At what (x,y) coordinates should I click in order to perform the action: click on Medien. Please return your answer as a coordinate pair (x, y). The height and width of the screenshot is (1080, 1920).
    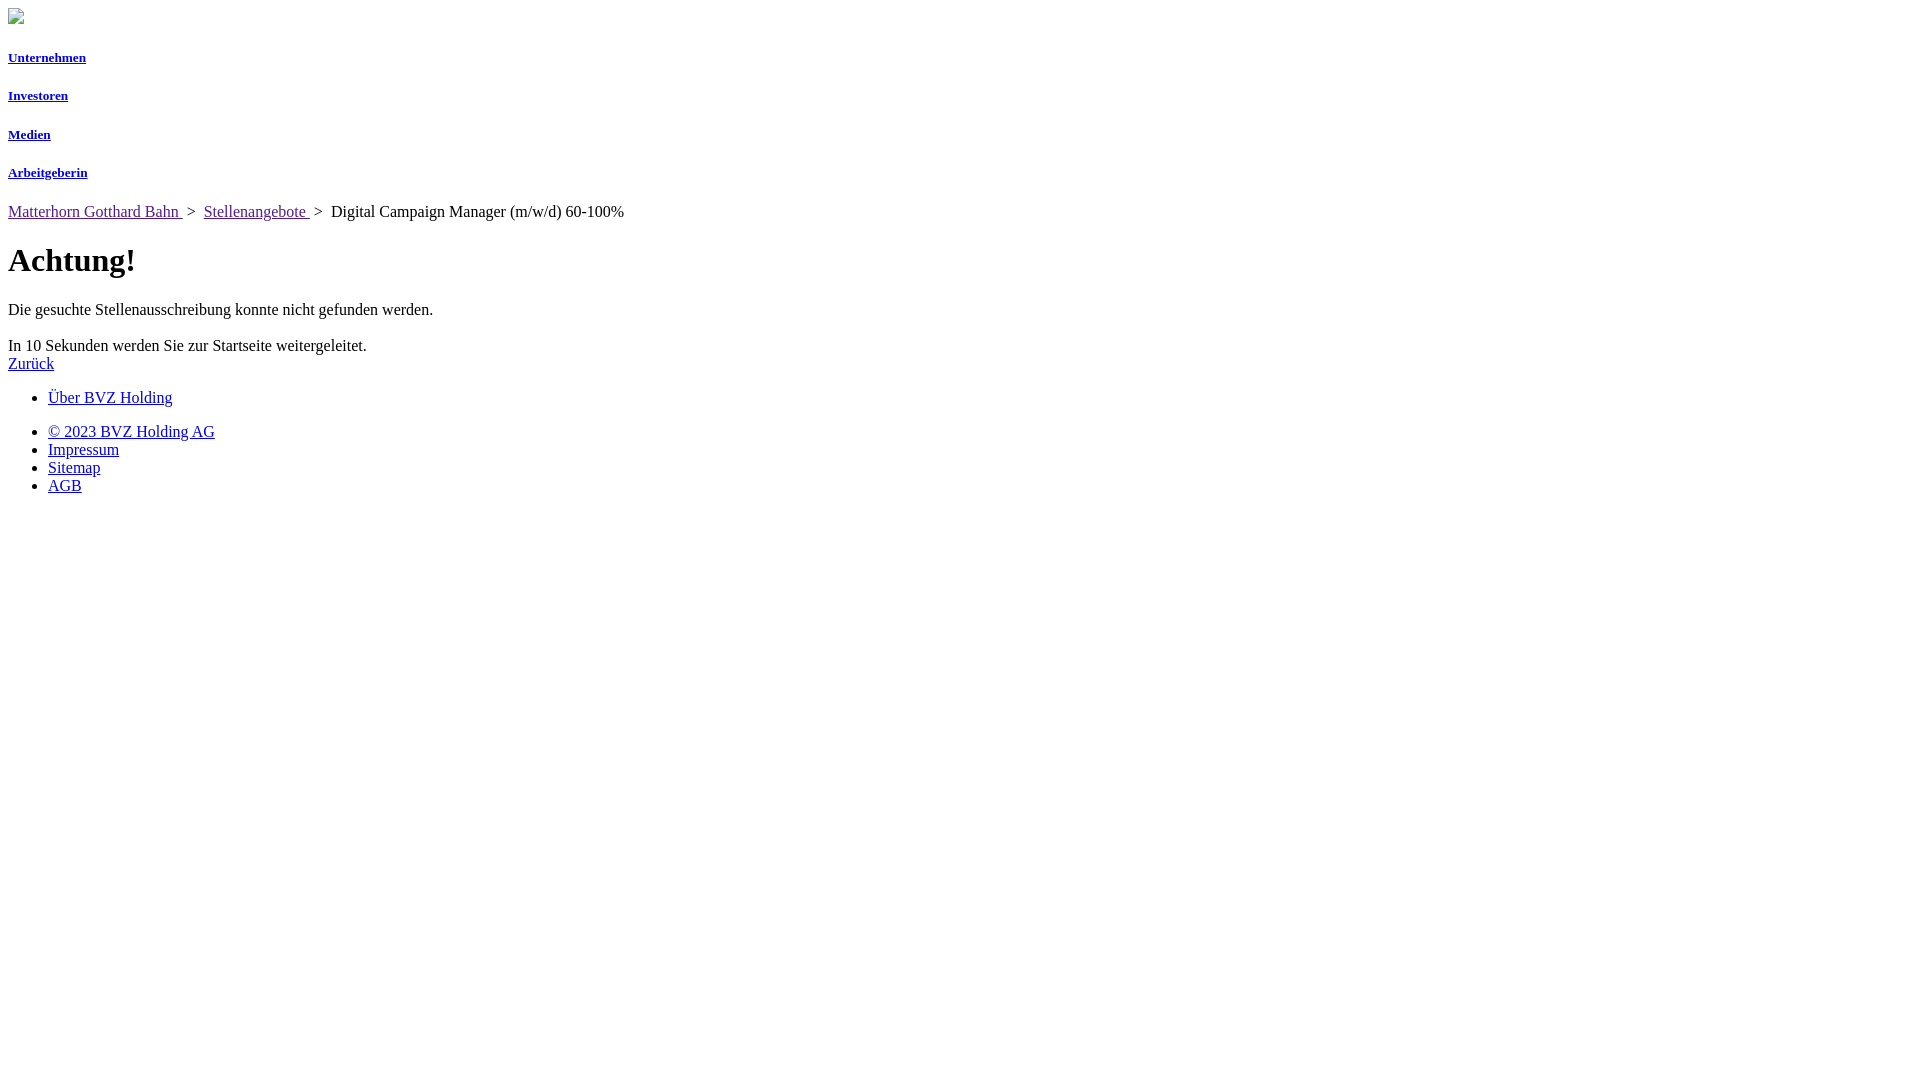
    Looking at the image, I should click on (960, 135).